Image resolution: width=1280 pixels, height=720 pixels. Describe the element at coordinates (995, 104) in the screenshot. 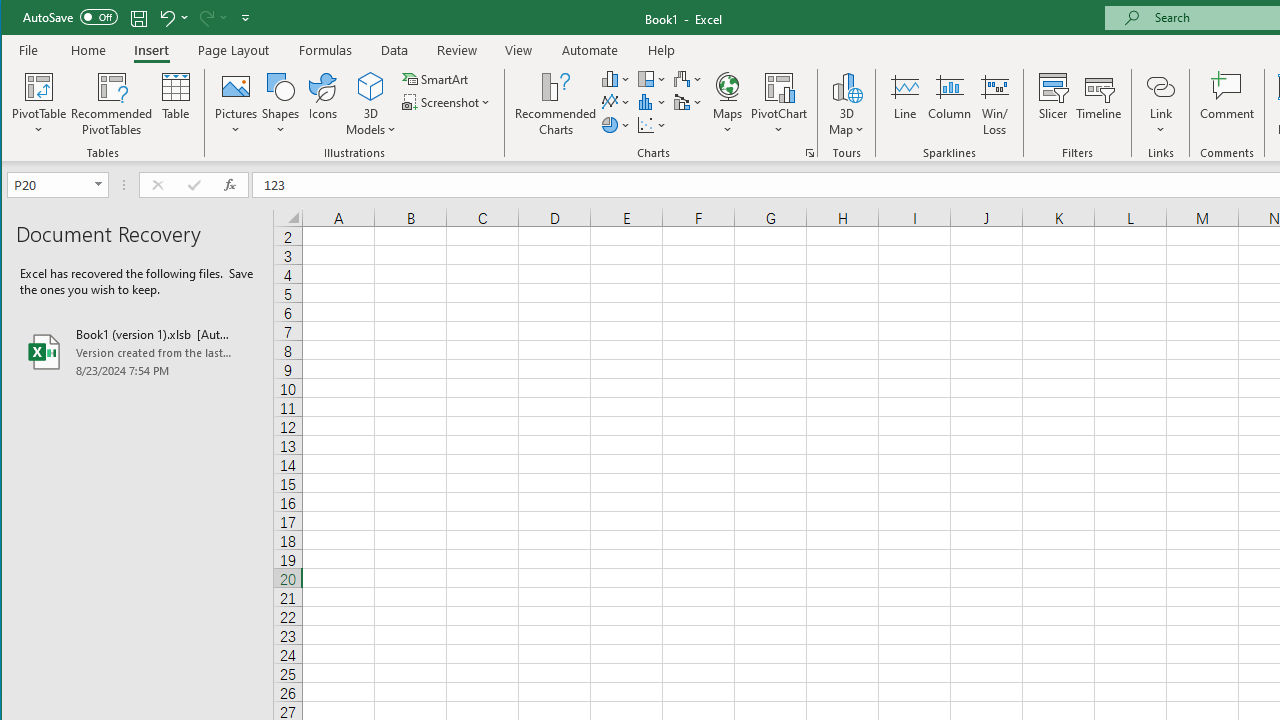

I see `Win/Loss` at that location.